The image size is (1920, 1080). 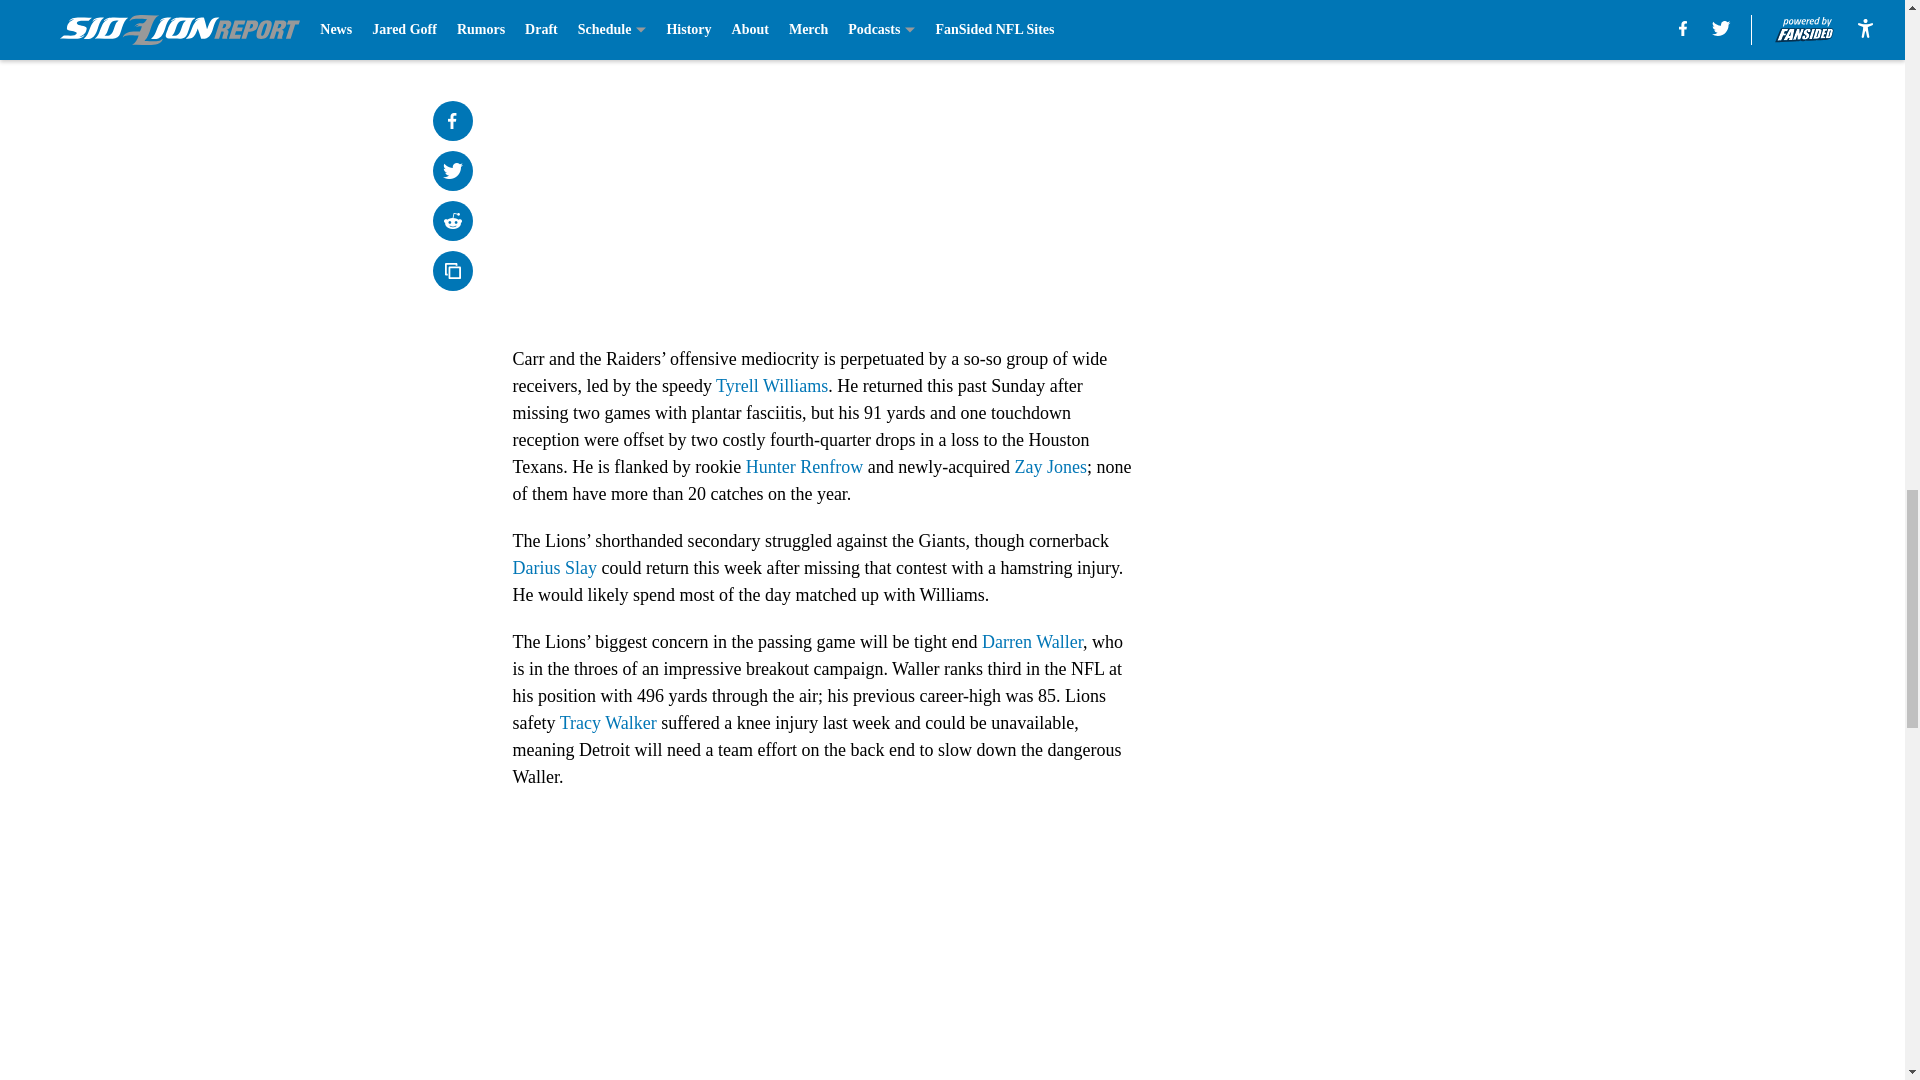 What do you see at coordinates (1050, 466) in the screenshot?
I see `Zay Jones` at bounding box center [1050, 466].